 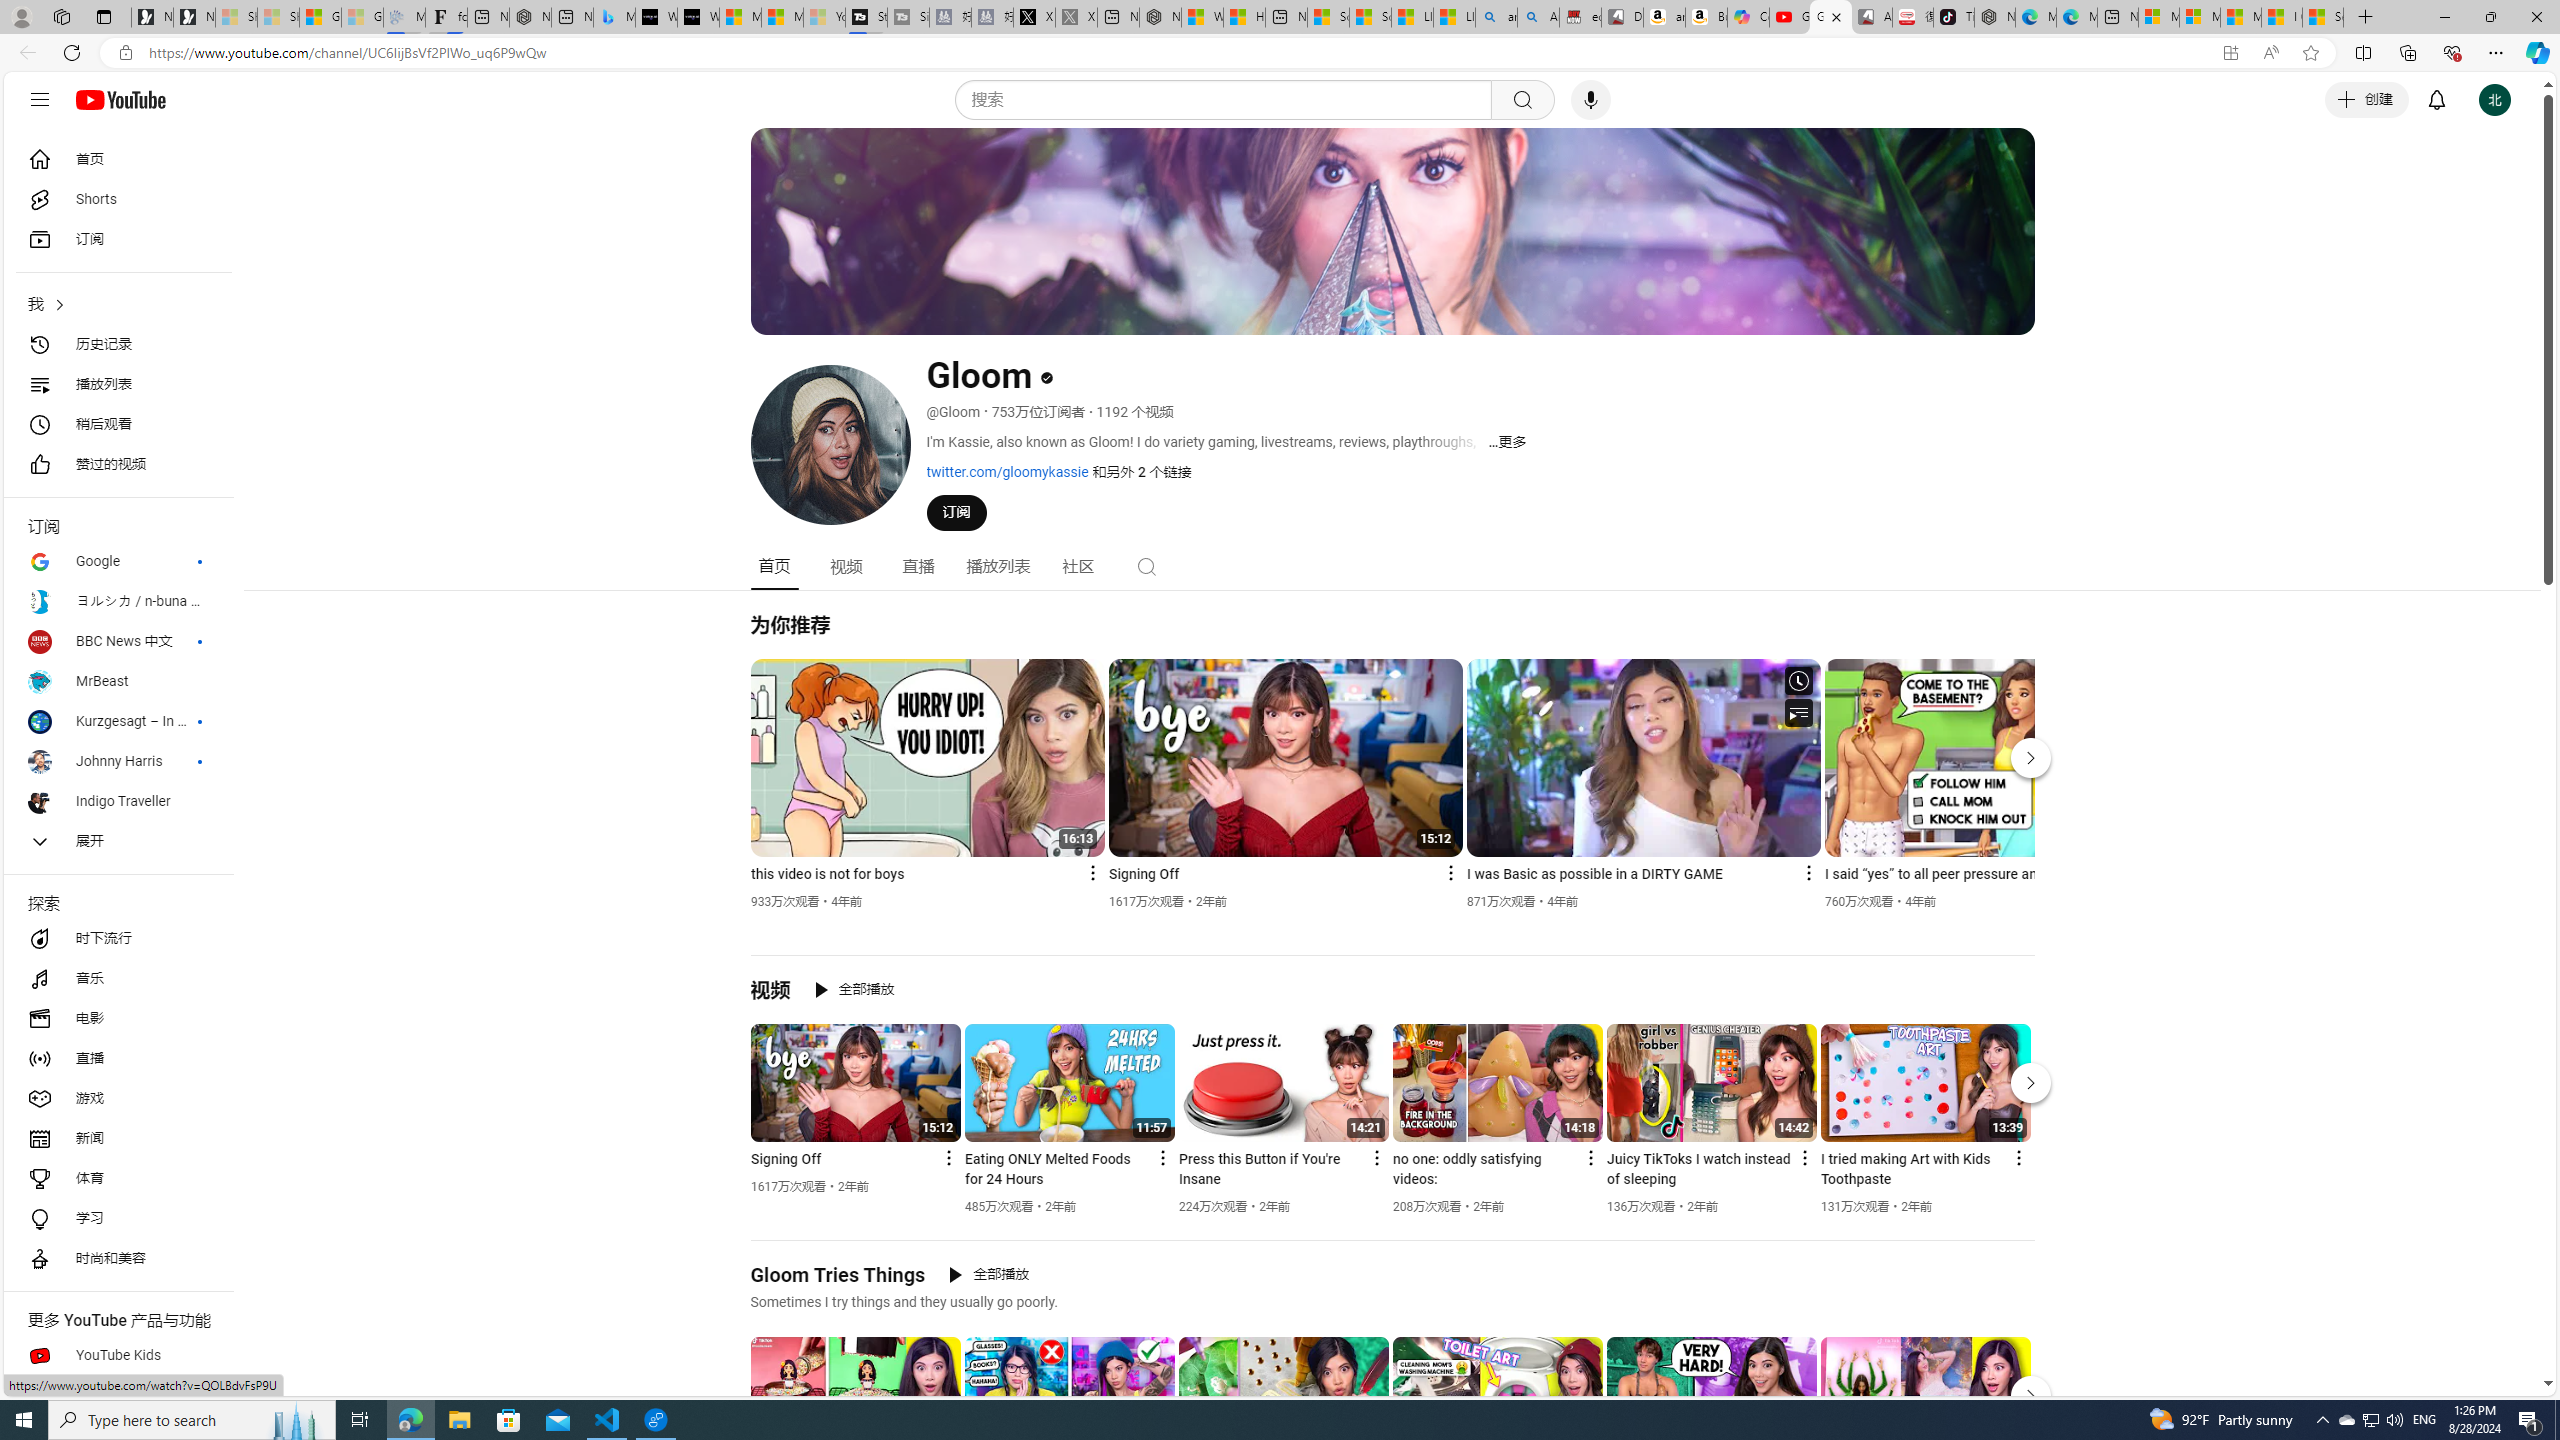 What do you see at coordinates (838, 1274) in the screenshot?
I see `Gloom Tries Things` at bounding box center [838, 1274].